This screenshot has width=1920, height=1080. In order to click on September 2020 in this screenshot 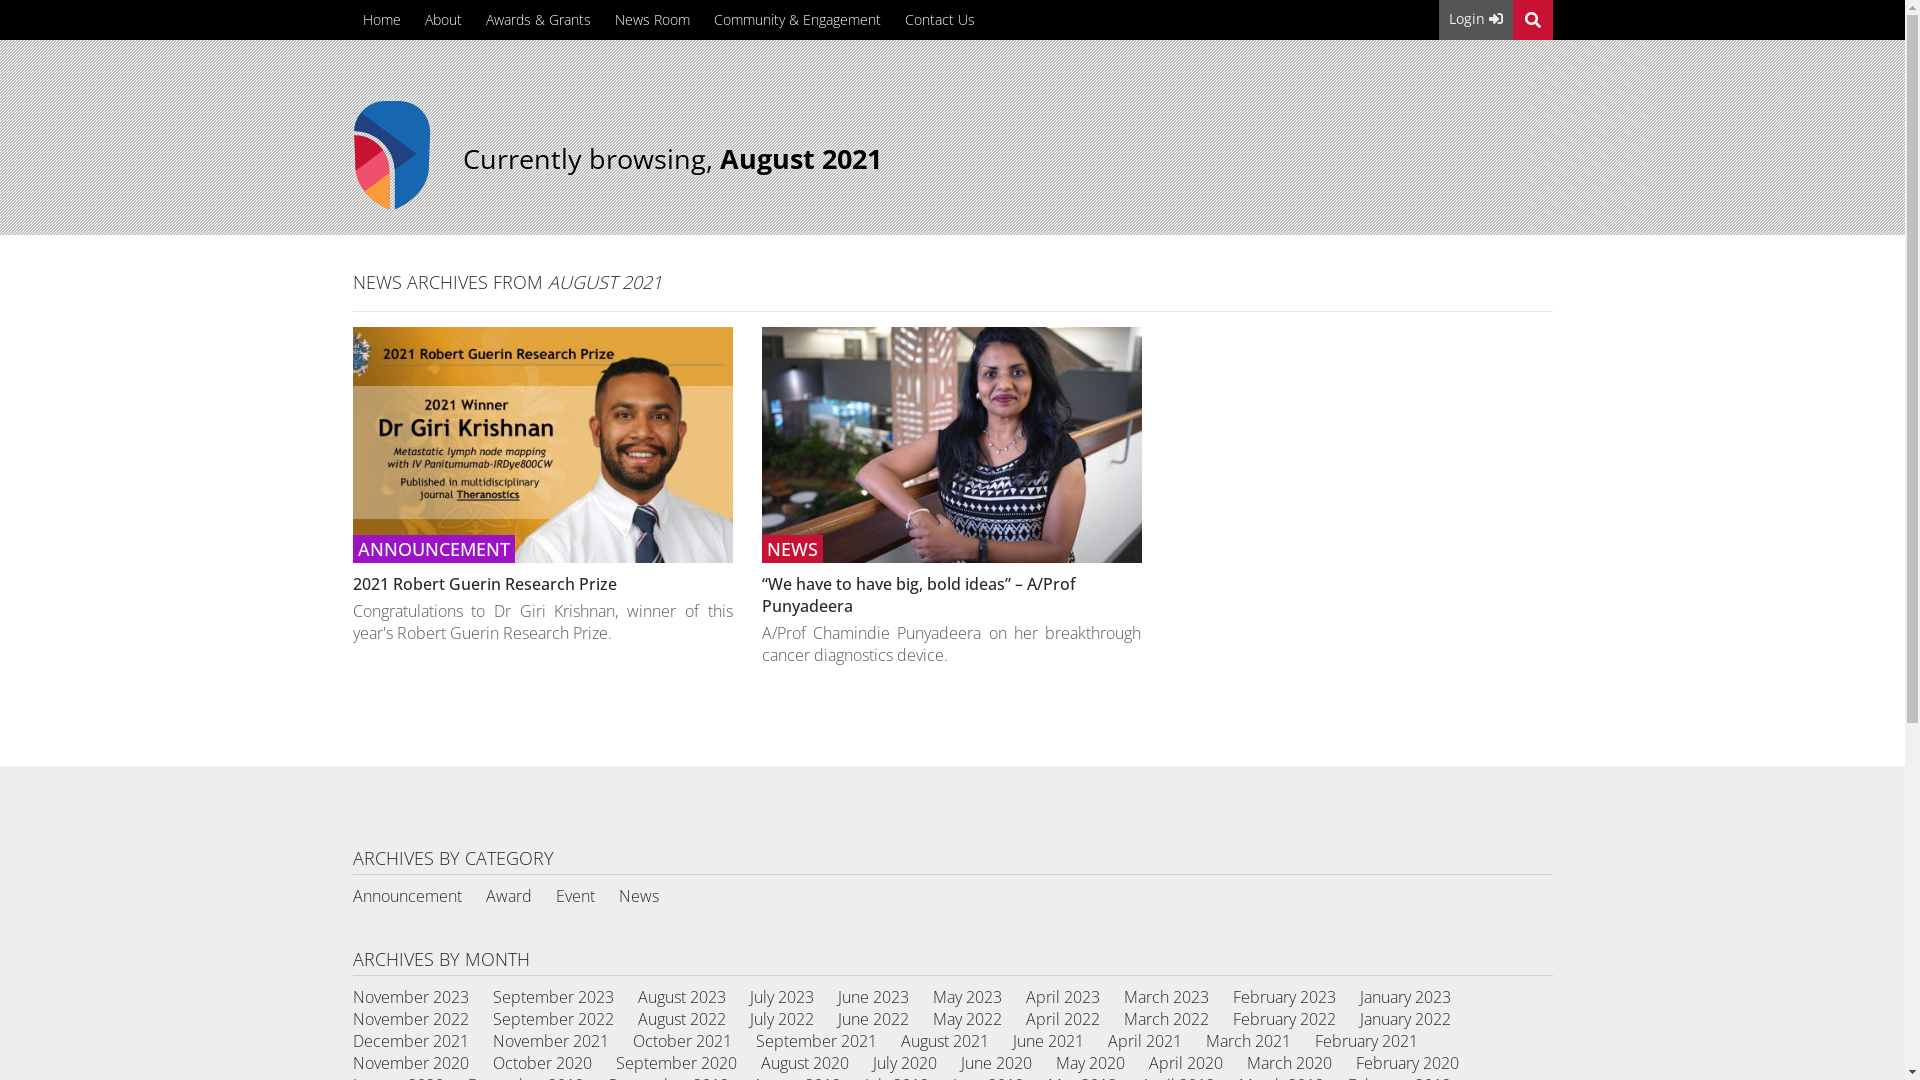, I will do `click(676, 1063)`.